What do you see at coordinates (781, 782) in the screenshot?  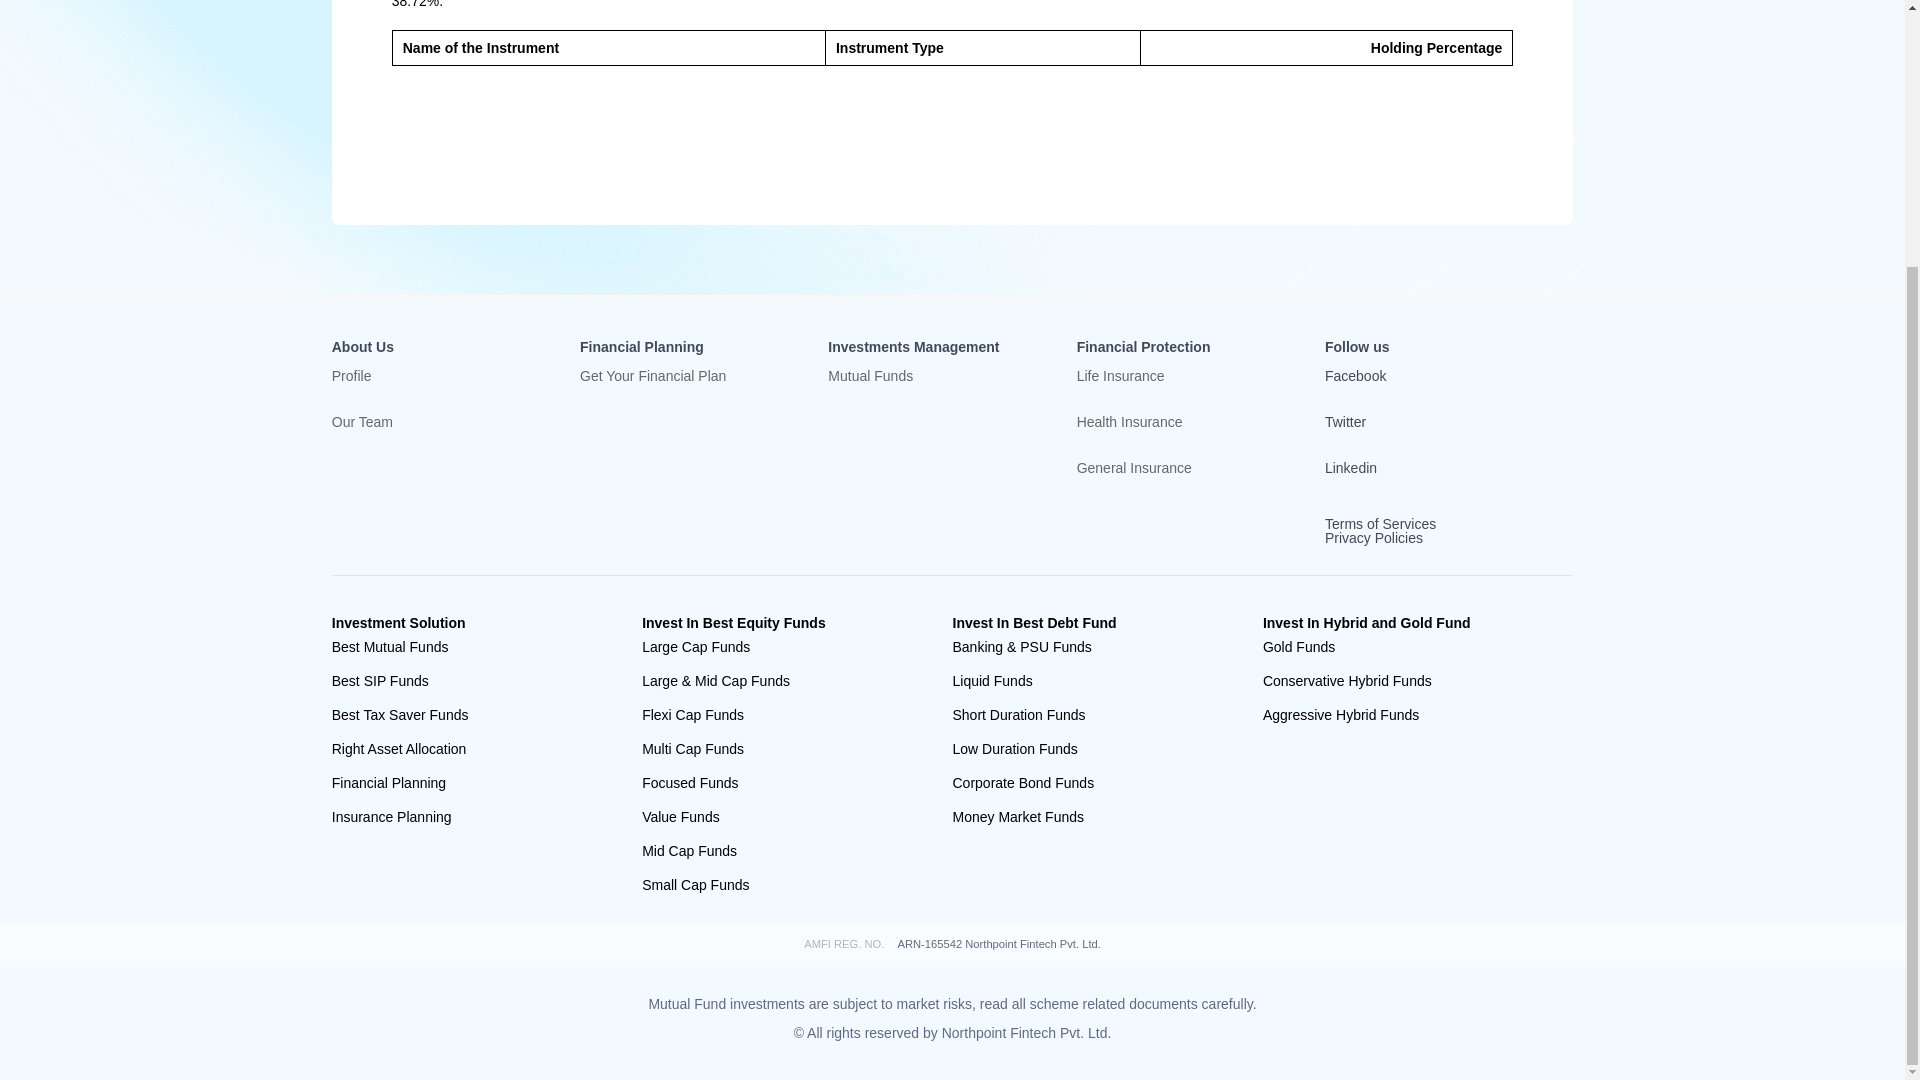 I see `Focused Funds` at bounding box center [781, 782].